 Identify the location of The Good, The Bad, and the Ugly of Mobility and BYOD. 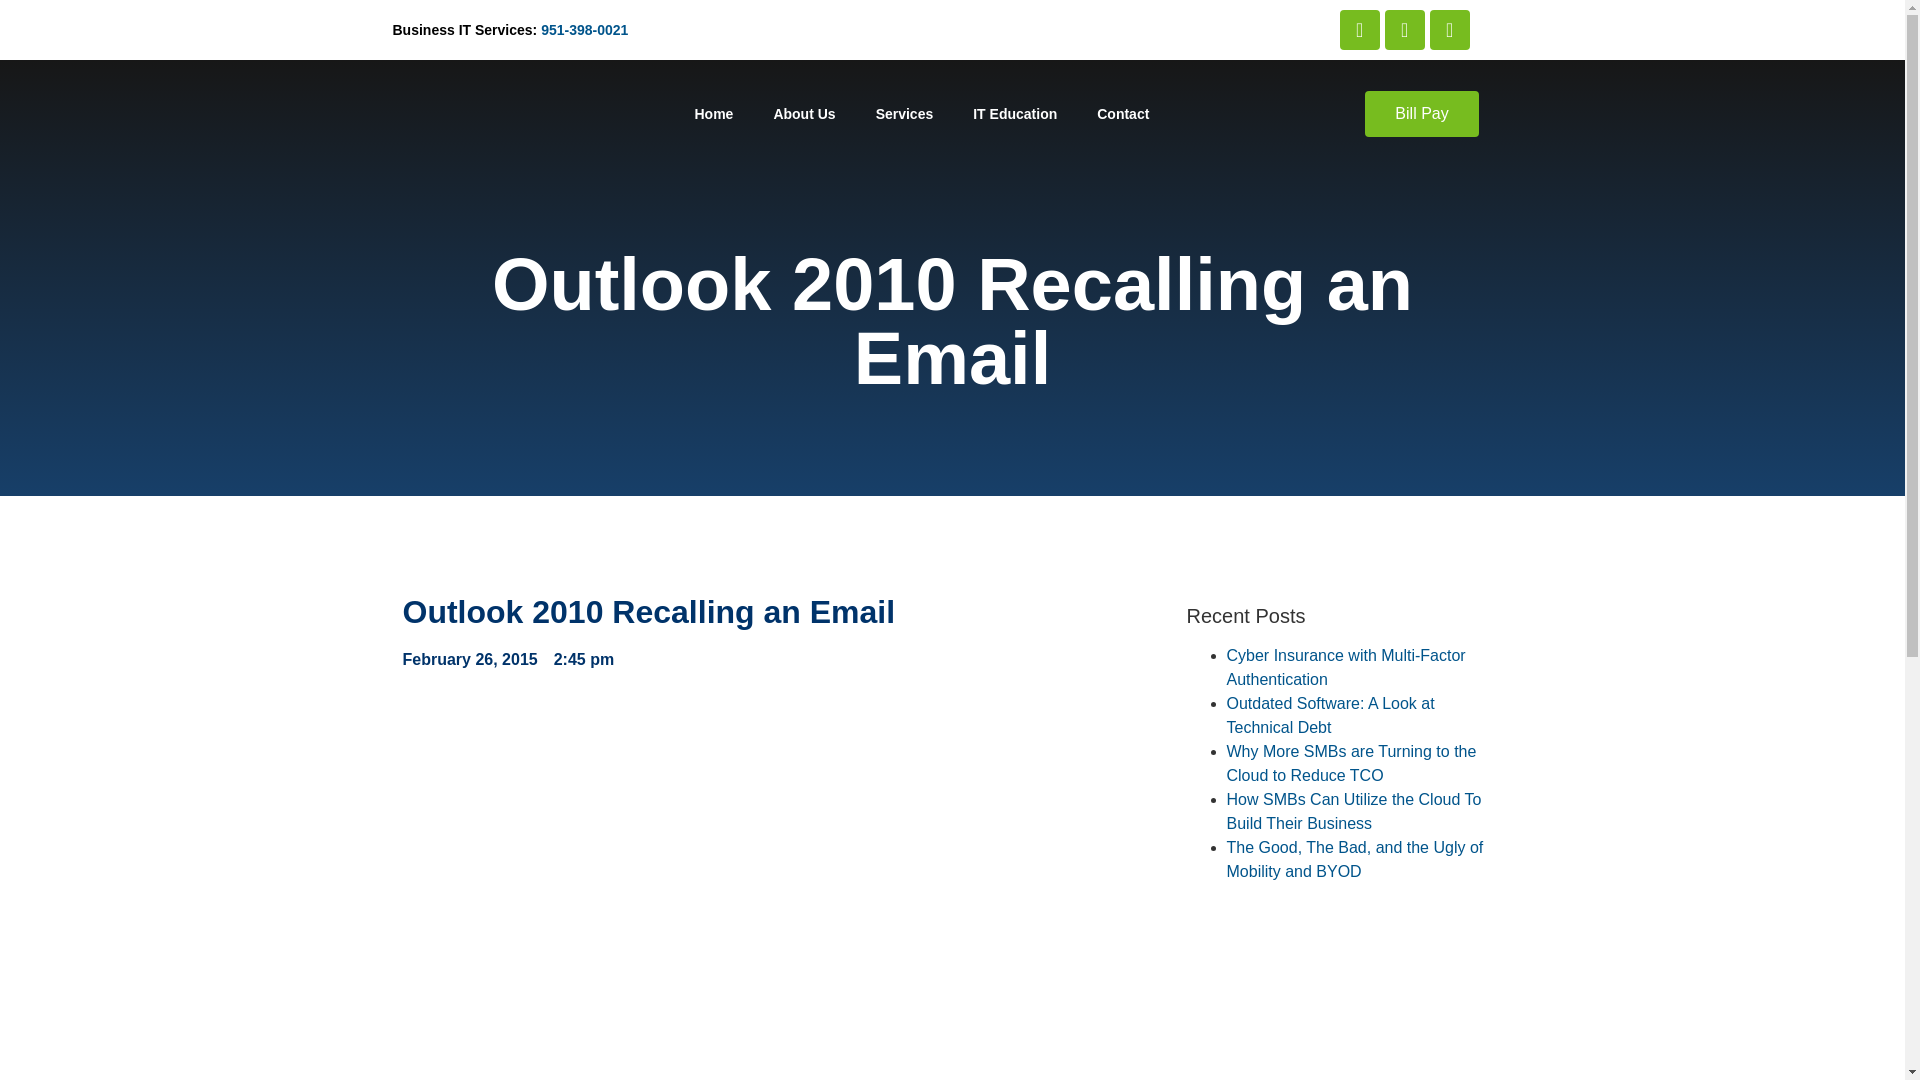
(1354, 860).